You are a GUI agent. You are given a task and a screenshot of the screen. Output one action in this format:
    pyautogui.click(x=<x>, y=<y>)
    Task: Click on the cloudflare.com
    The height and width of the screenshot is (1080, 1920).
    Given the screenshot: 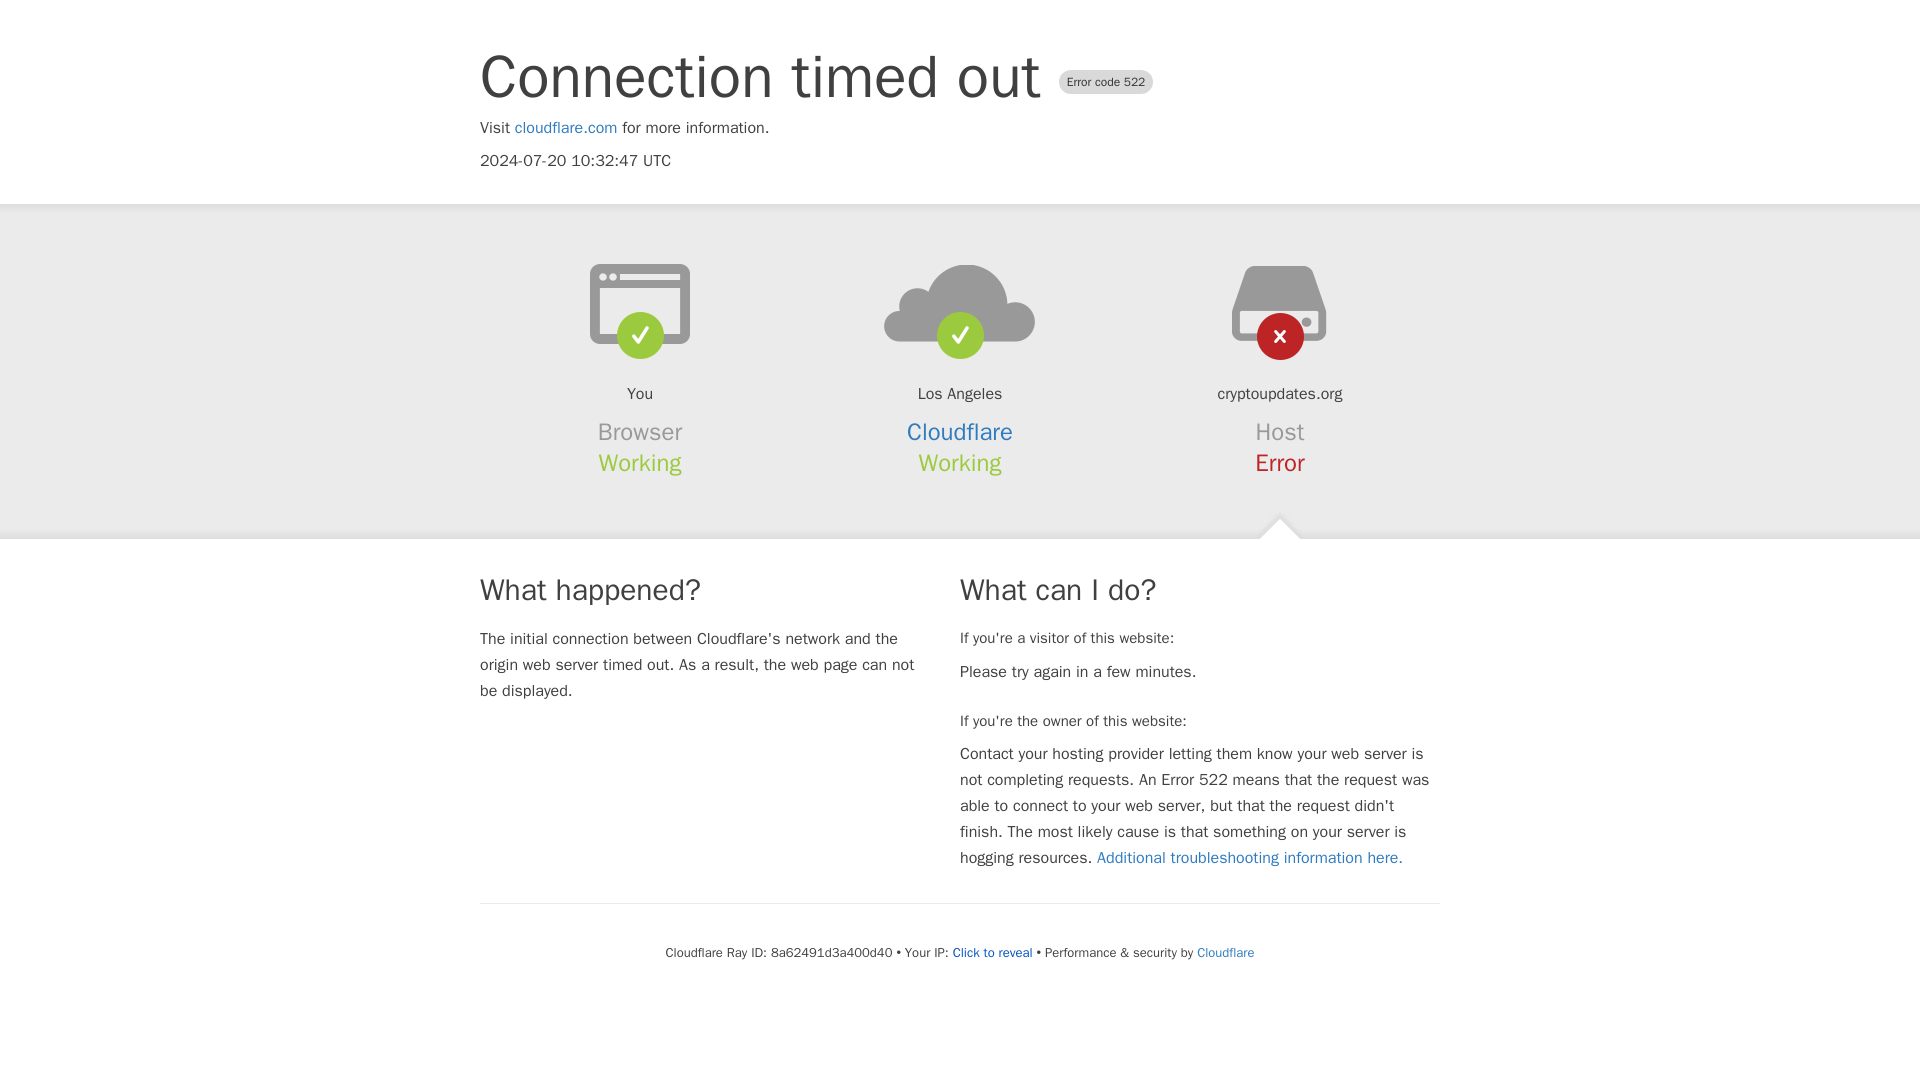 What is the action you would take?
    pyautogui.click(x=566, y=128)
    